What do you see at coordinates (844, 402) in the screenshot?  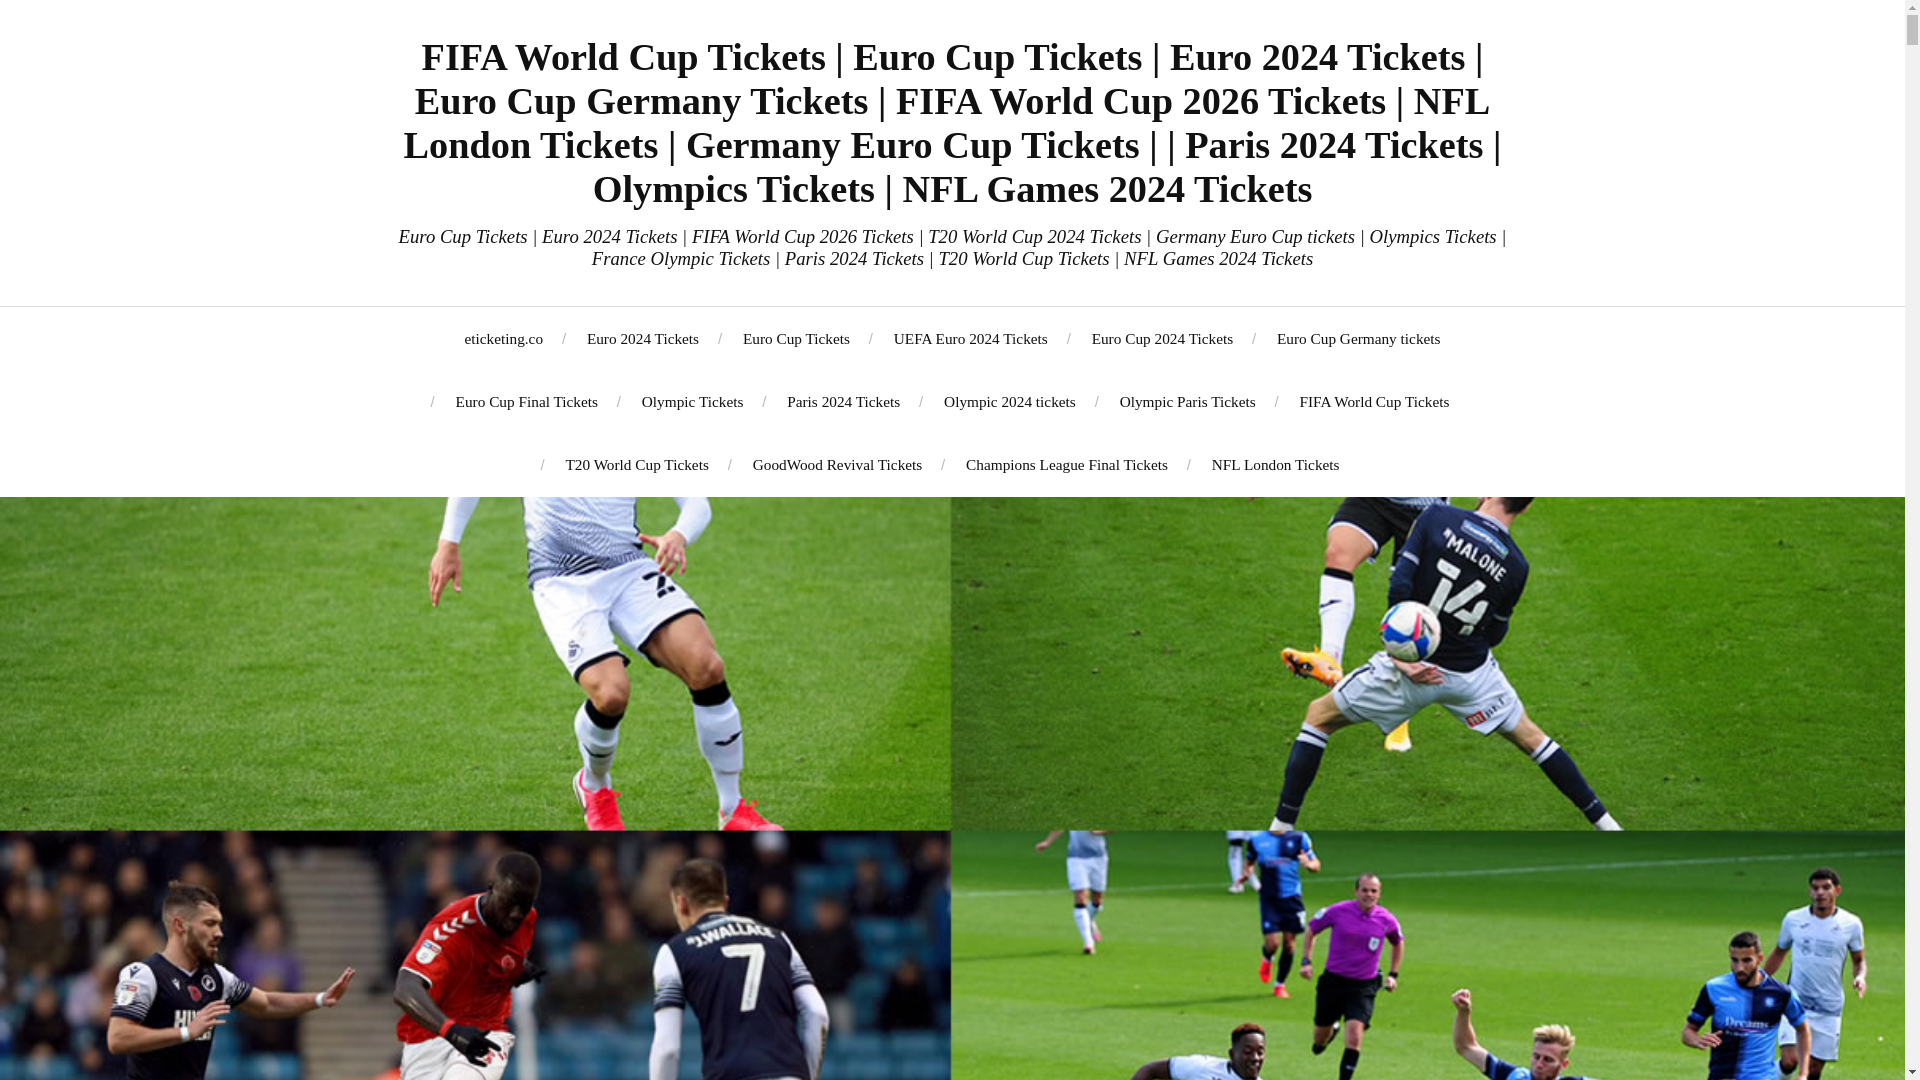 I see `Paris 2024 Tickets` at bounding box center [844, 402].